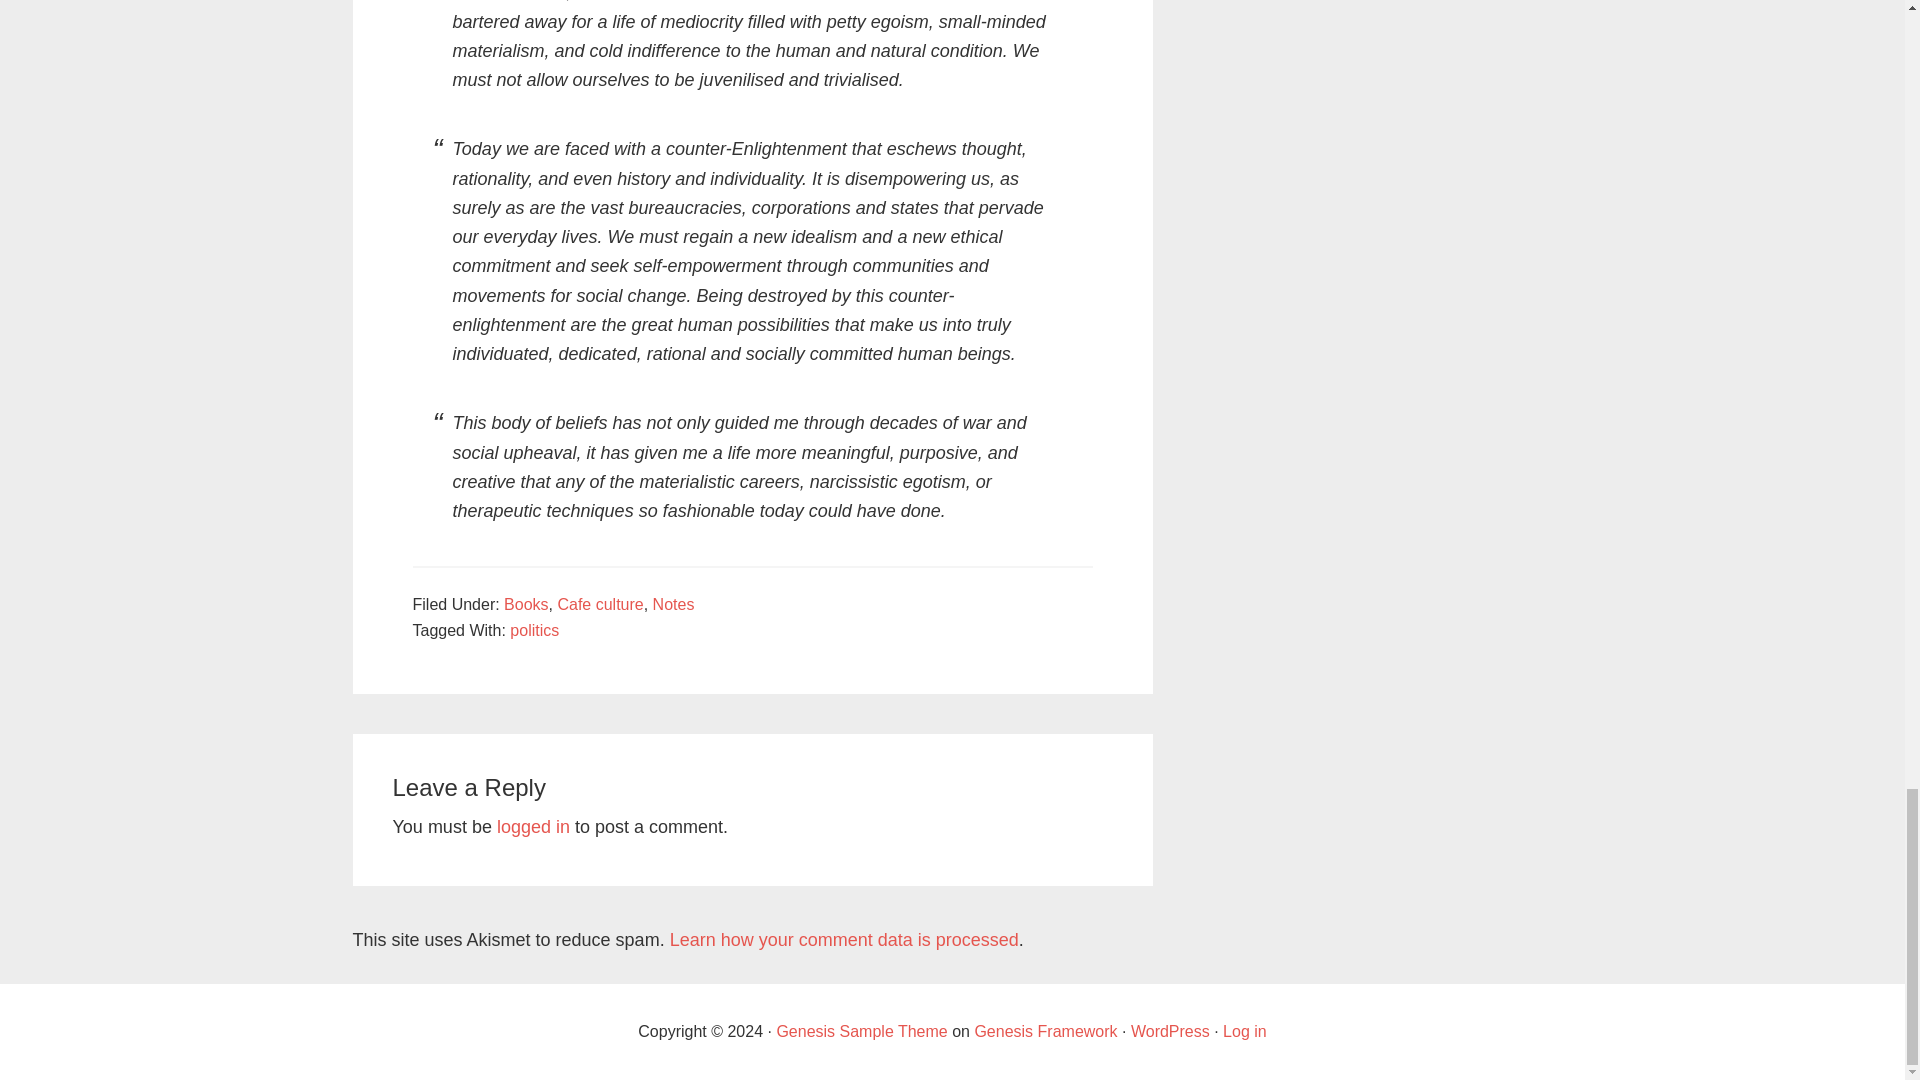 This screenshot has height=1080, width=1920. What do you see at coordinates (525, 604) in the screenshot?
I see `Books` at bounding box center [525, 604].